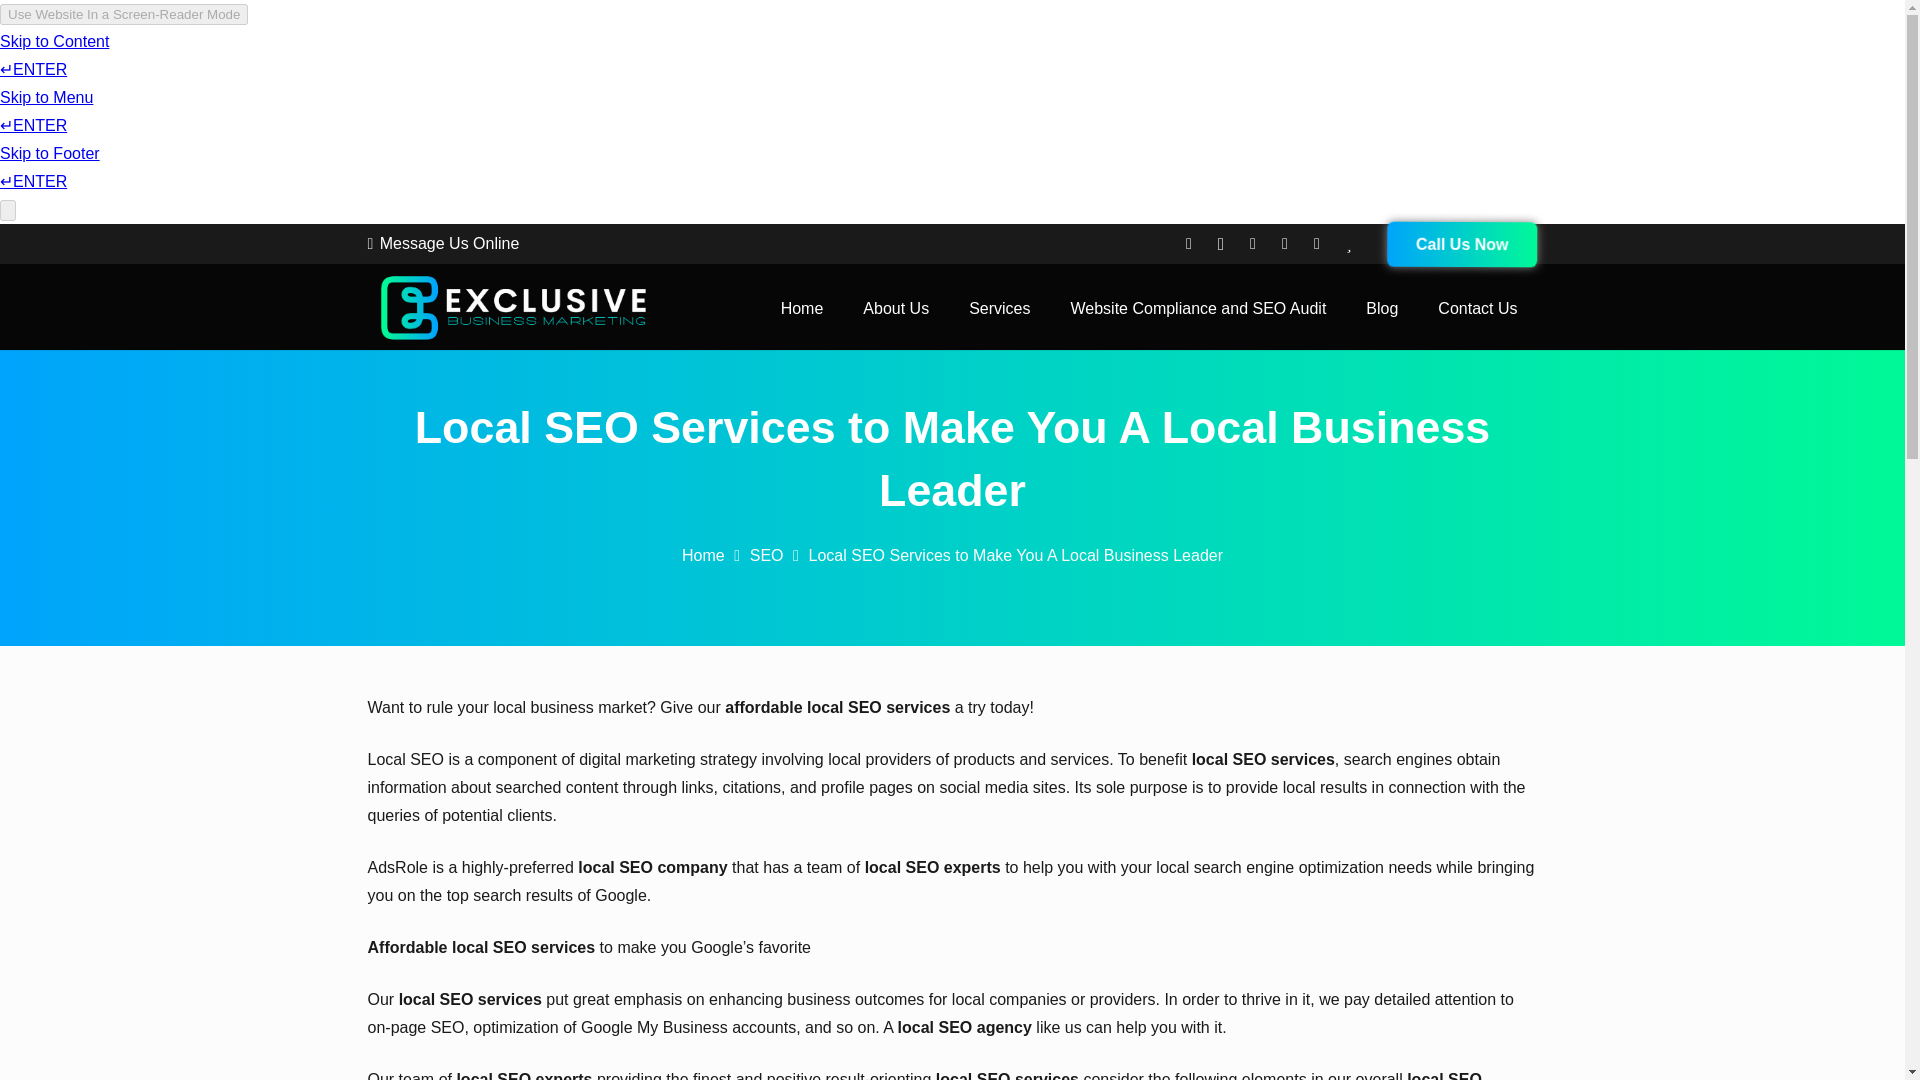 The image size is (1920, 1080). What do you see at coordinates (1252, 244) in the screenshot?
I see `YouTube` at bounding box center [1252, 244].